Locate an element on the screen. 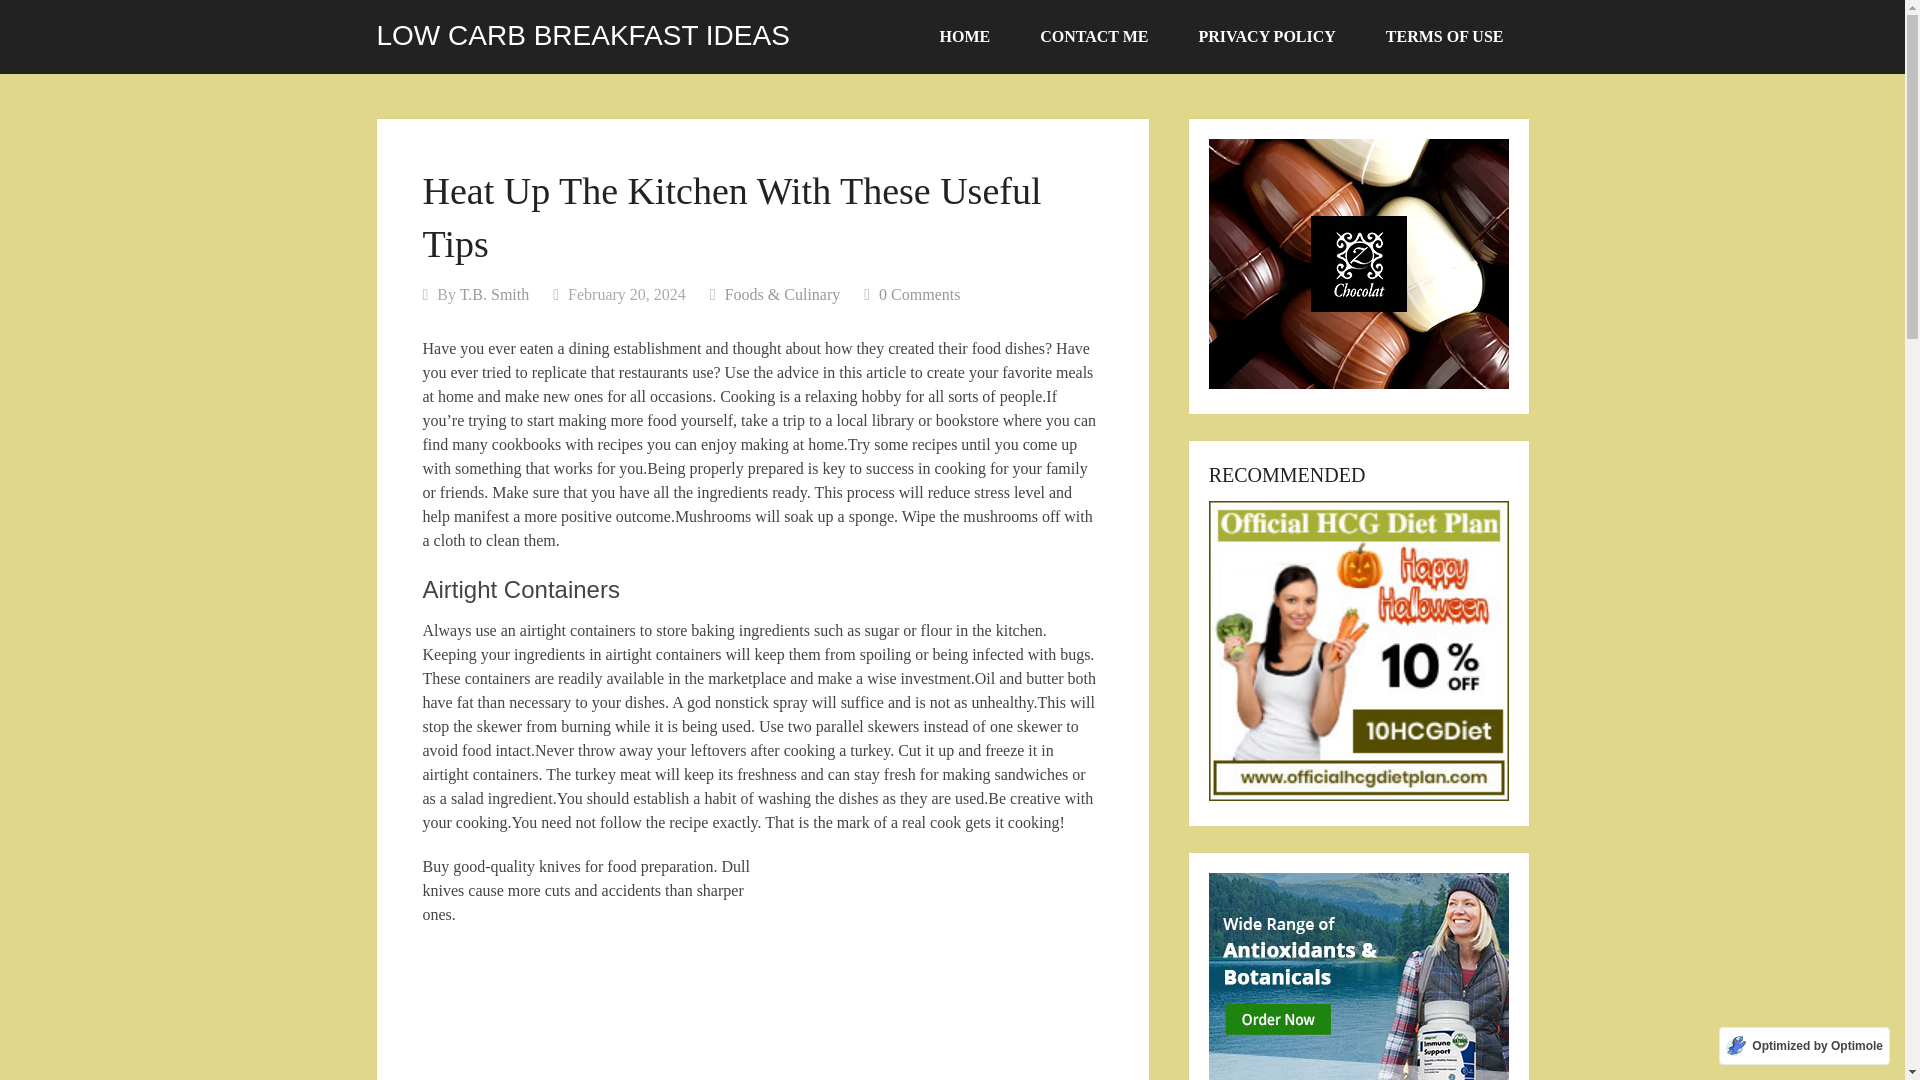 This screenshot has height=1080, width=1920. PRIVACY POLICY is located at coordinates (1267, 37).